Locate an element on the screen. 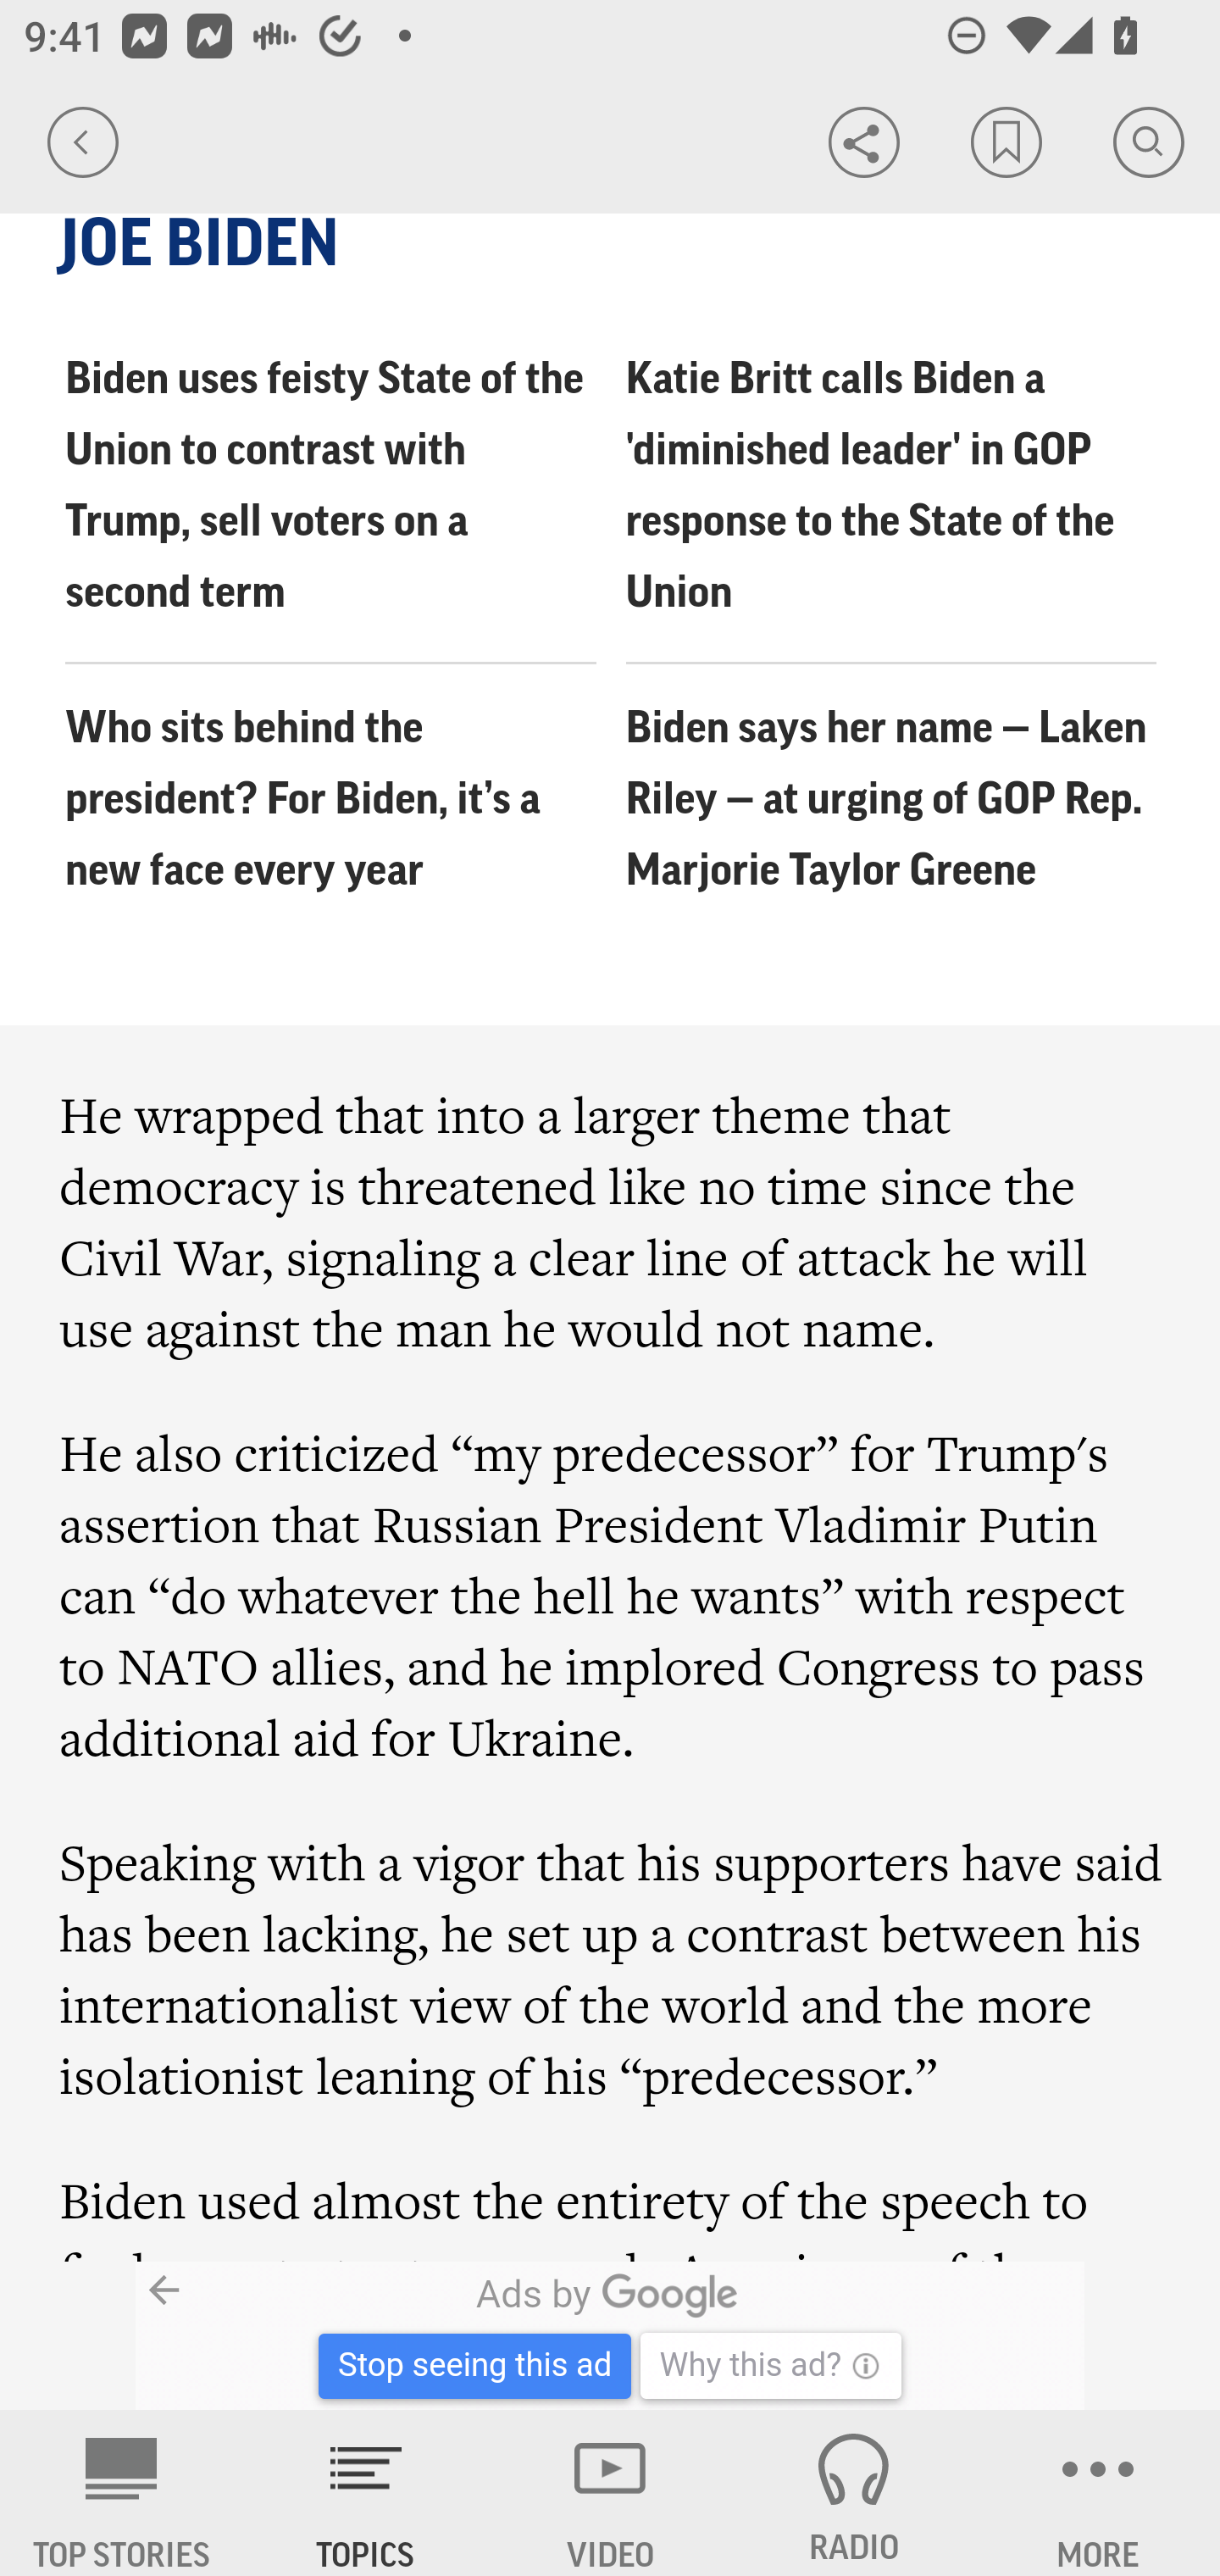  TOPICS is located at coordinates (366, 2493).